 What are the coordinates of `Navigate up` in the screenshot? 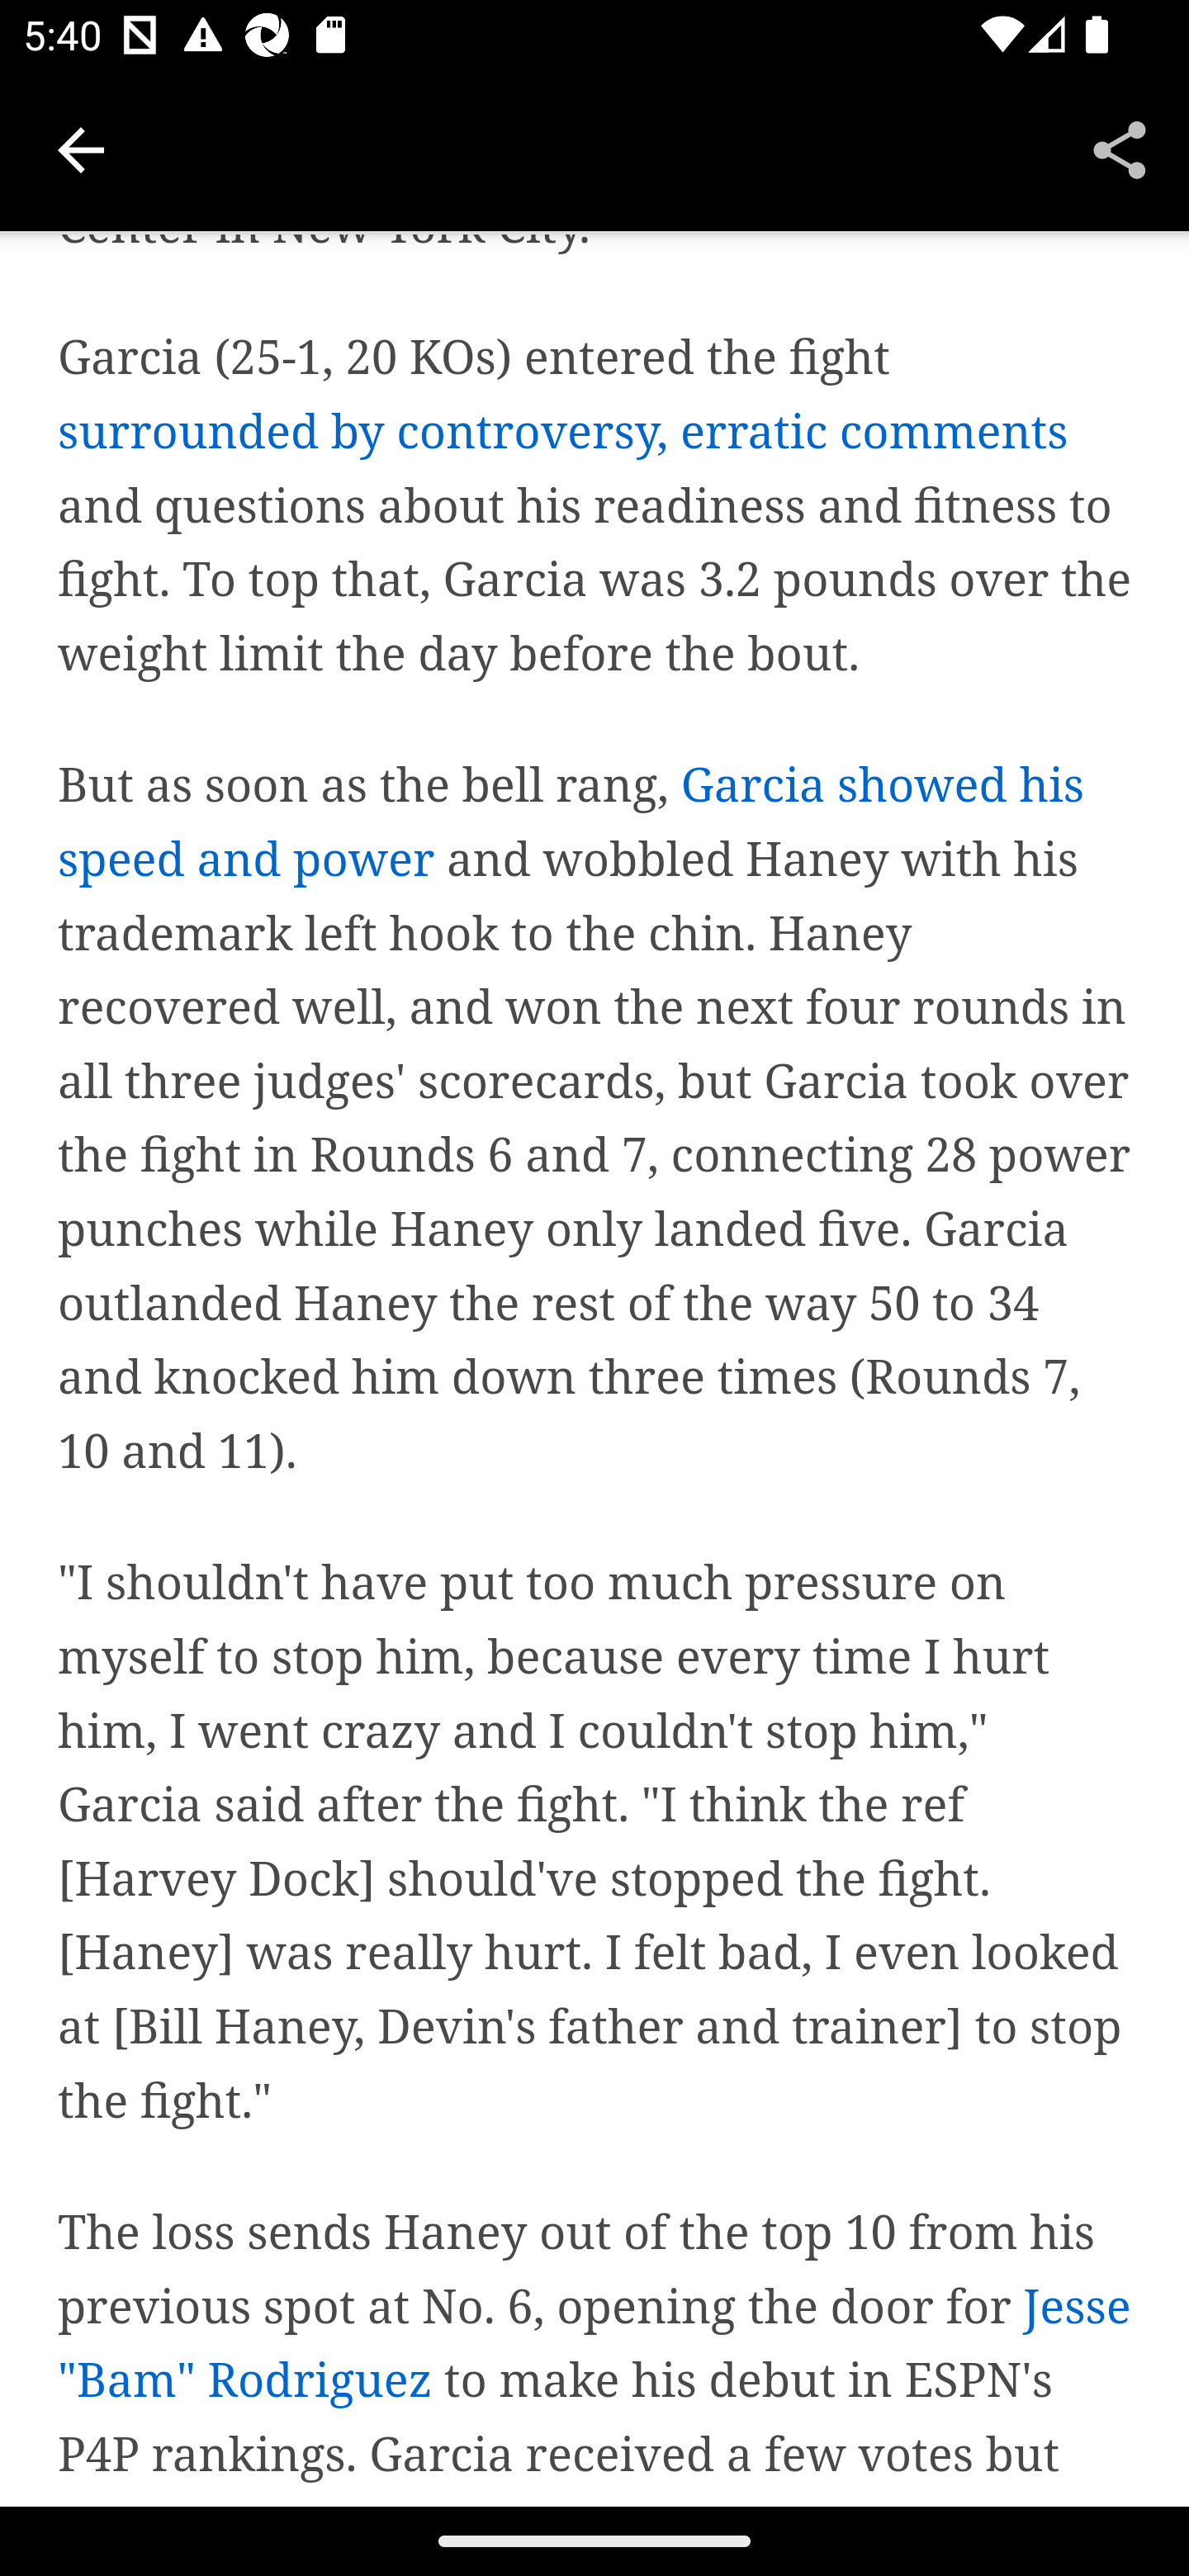 It's located at (81, 150).